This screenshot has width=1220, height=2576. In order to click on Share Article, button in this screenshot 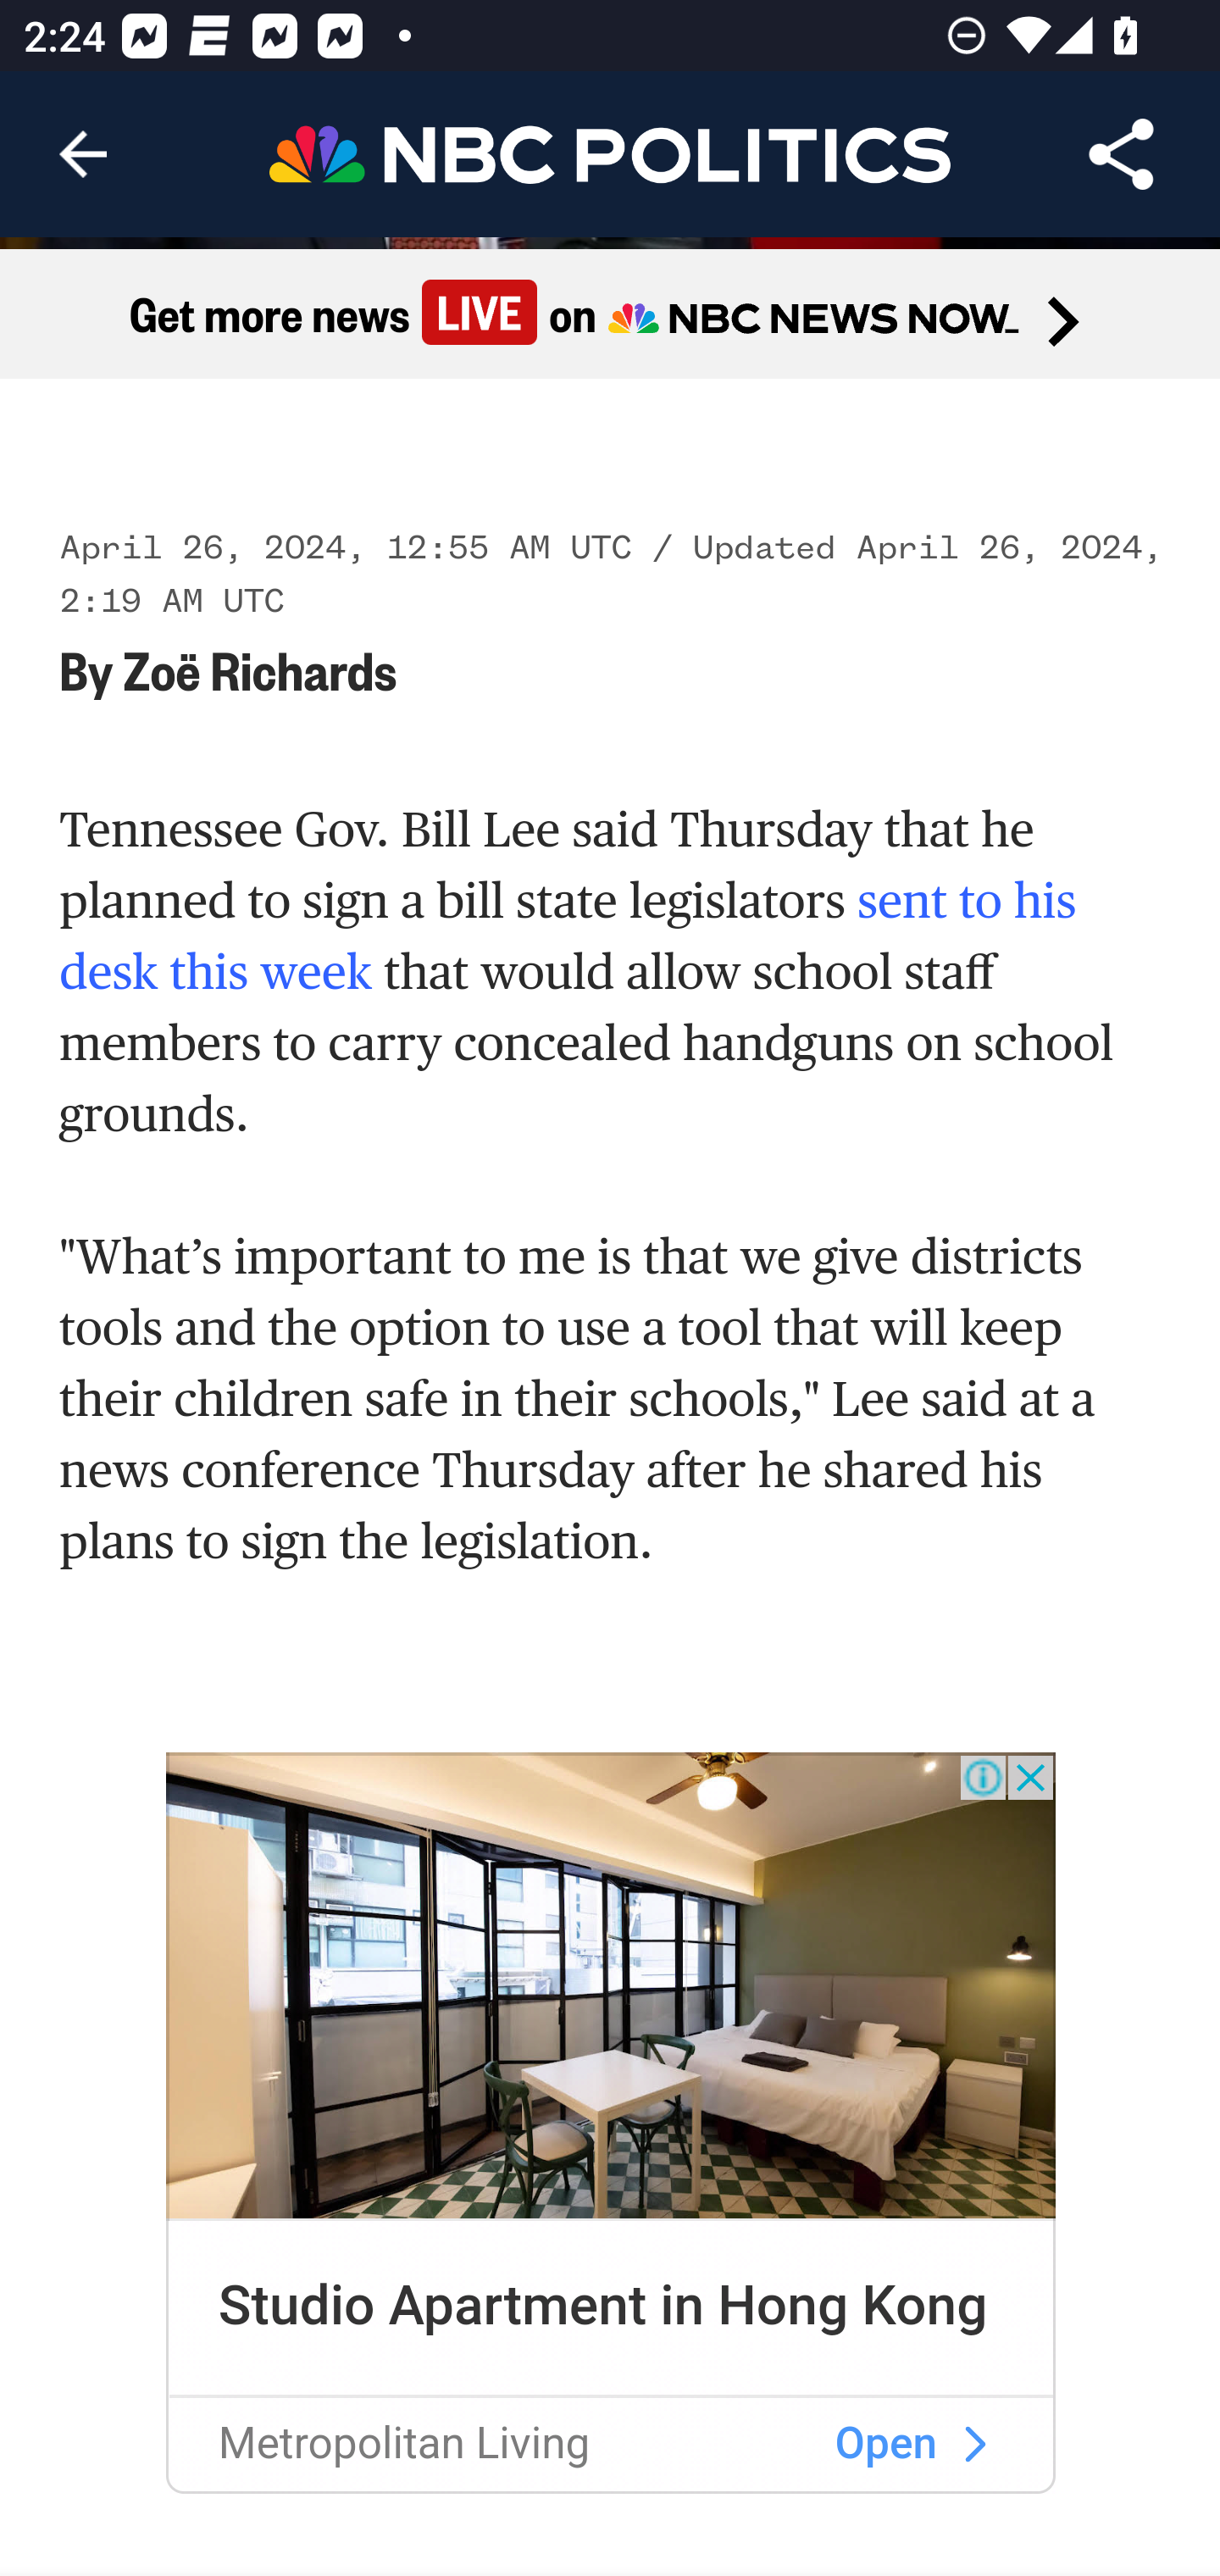, I will do `click(1122, 154)`.